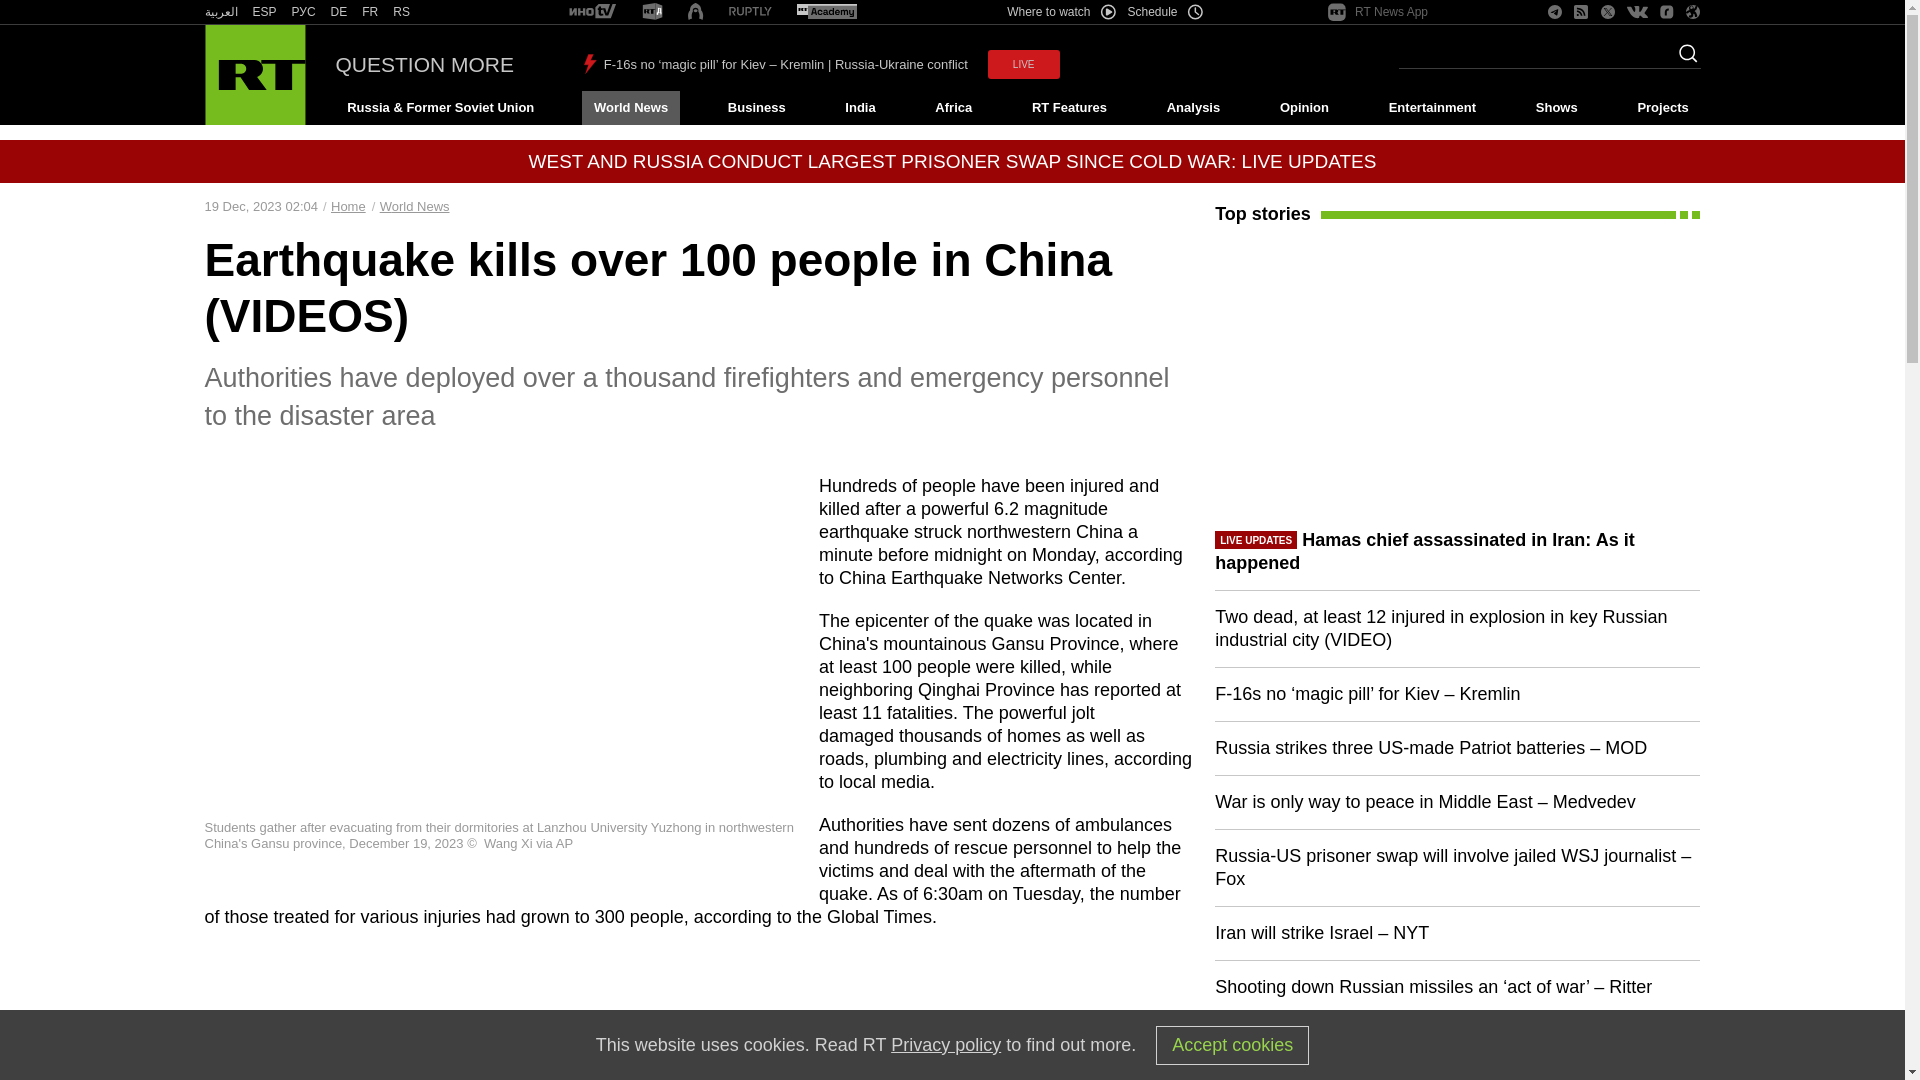 Image resolution: width=1920 pixels, height=1080 pixels. Describe the element at coordinates (1682, 59) in the screenshot. I see `Search` at that location.